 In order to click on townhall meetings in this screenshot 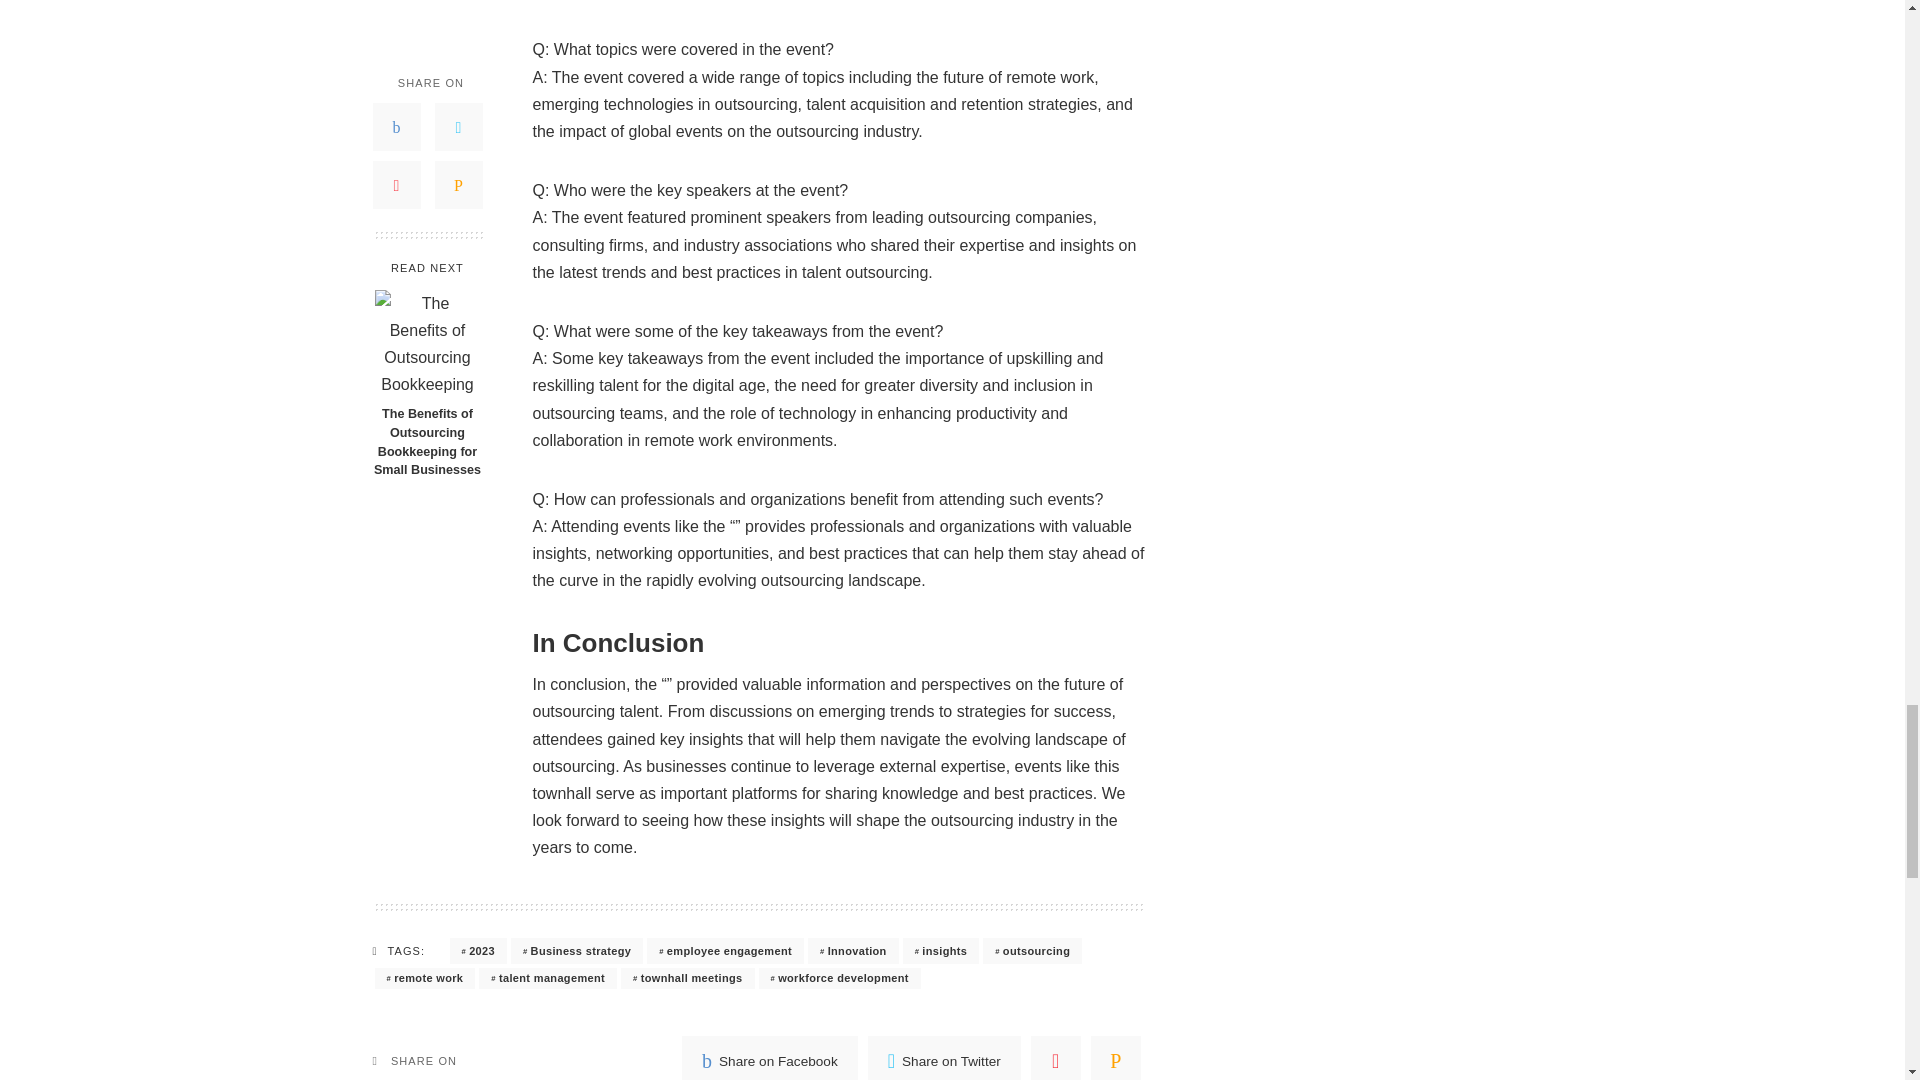, I will do `click(687, 978)`.